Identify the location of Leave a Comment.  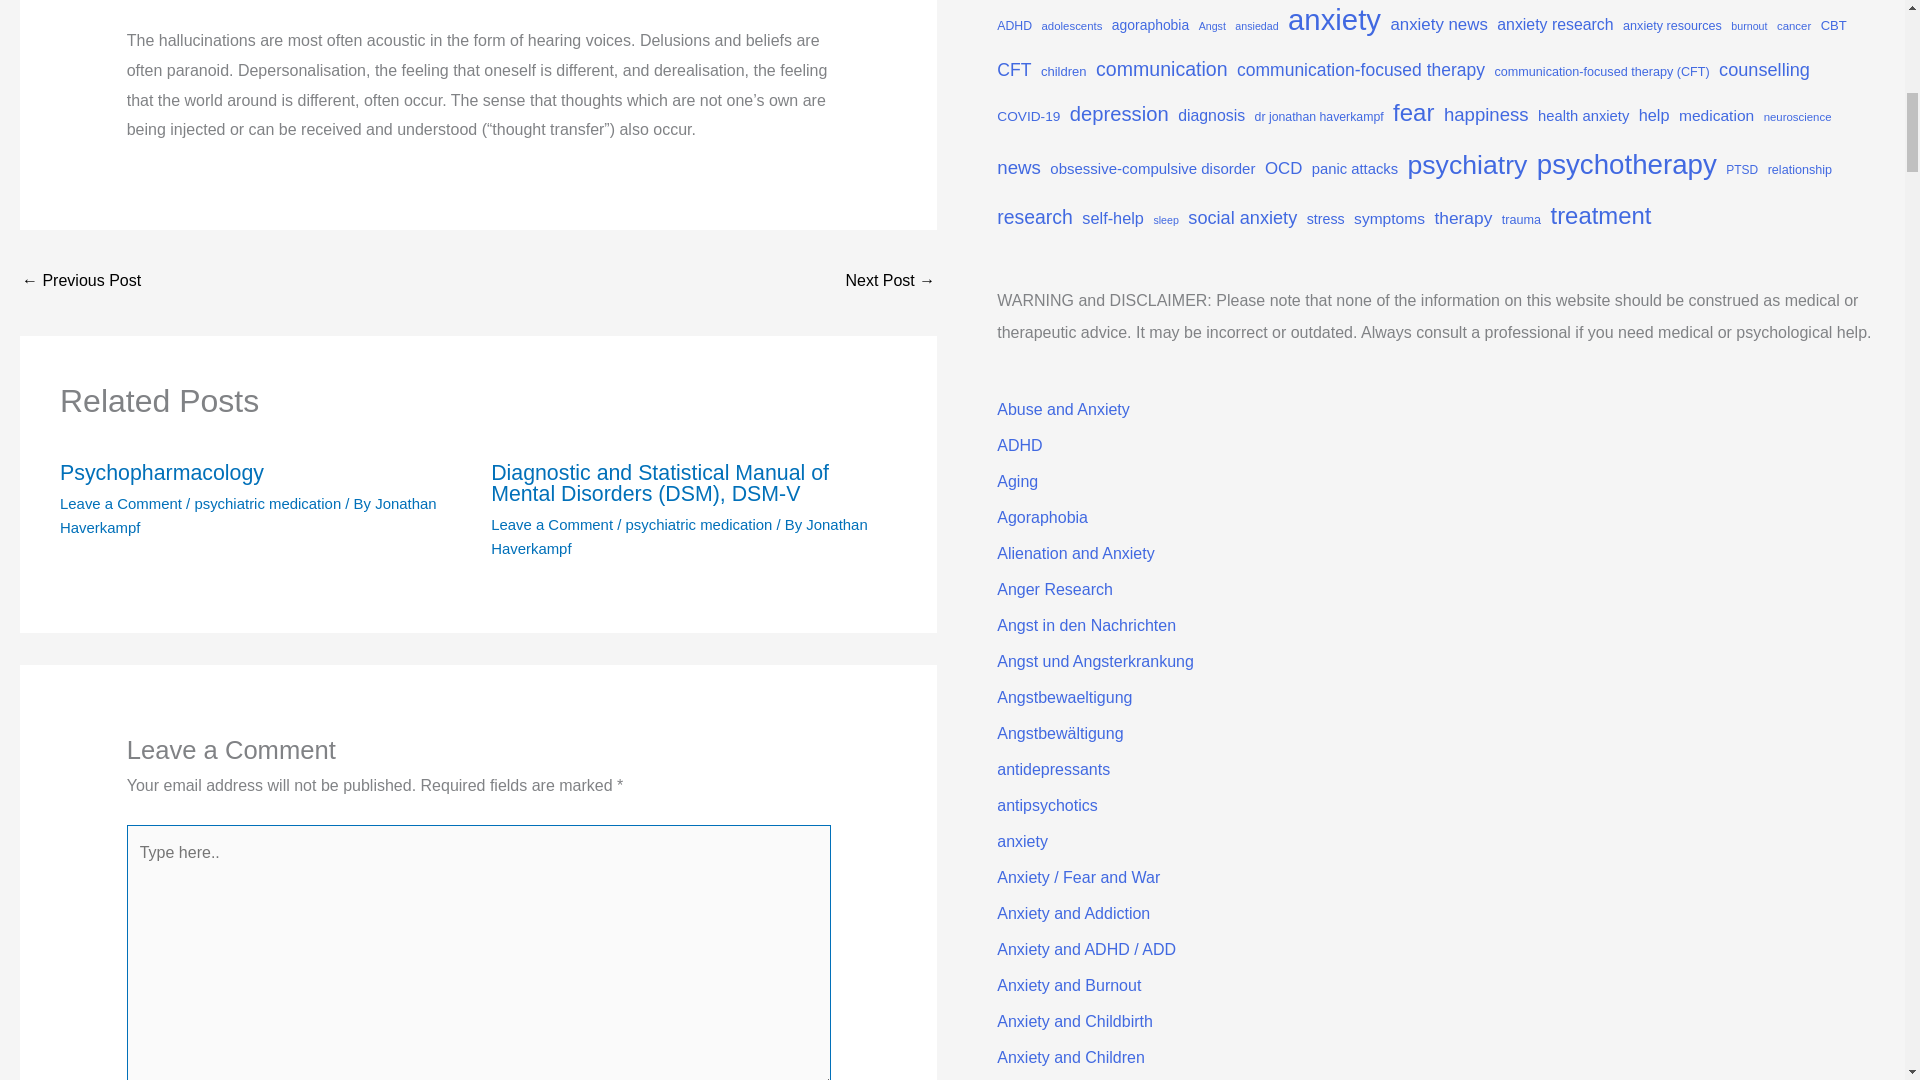
(552, 524).